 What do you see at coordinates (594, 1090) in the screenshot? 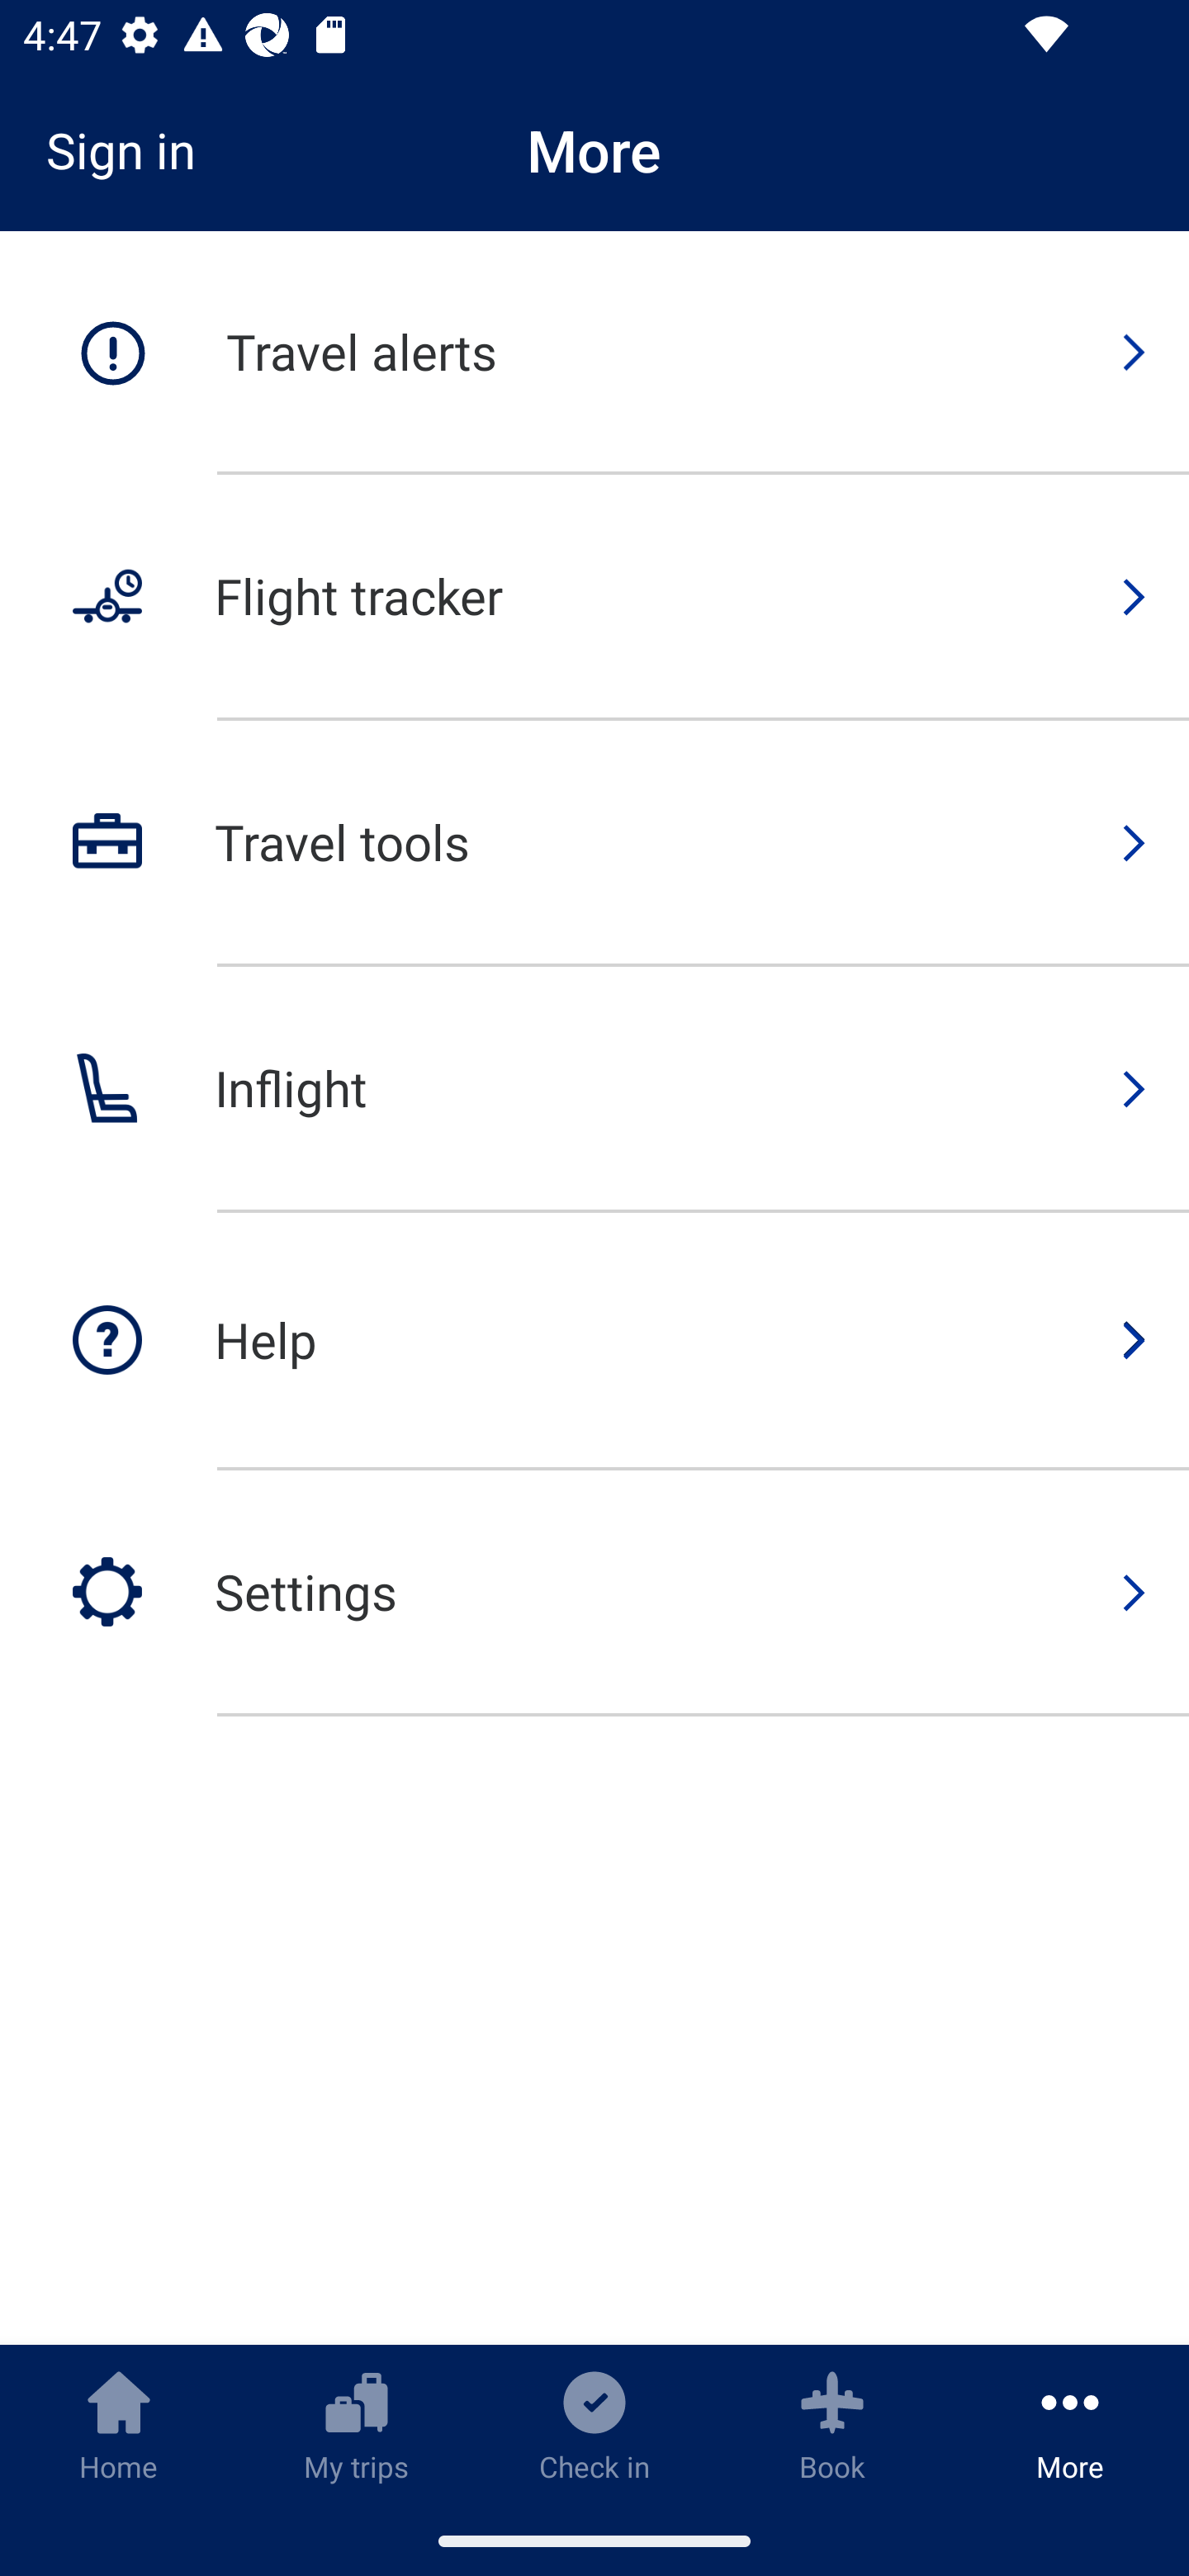
I see `Inflight` at bounding box center [594, 1090].